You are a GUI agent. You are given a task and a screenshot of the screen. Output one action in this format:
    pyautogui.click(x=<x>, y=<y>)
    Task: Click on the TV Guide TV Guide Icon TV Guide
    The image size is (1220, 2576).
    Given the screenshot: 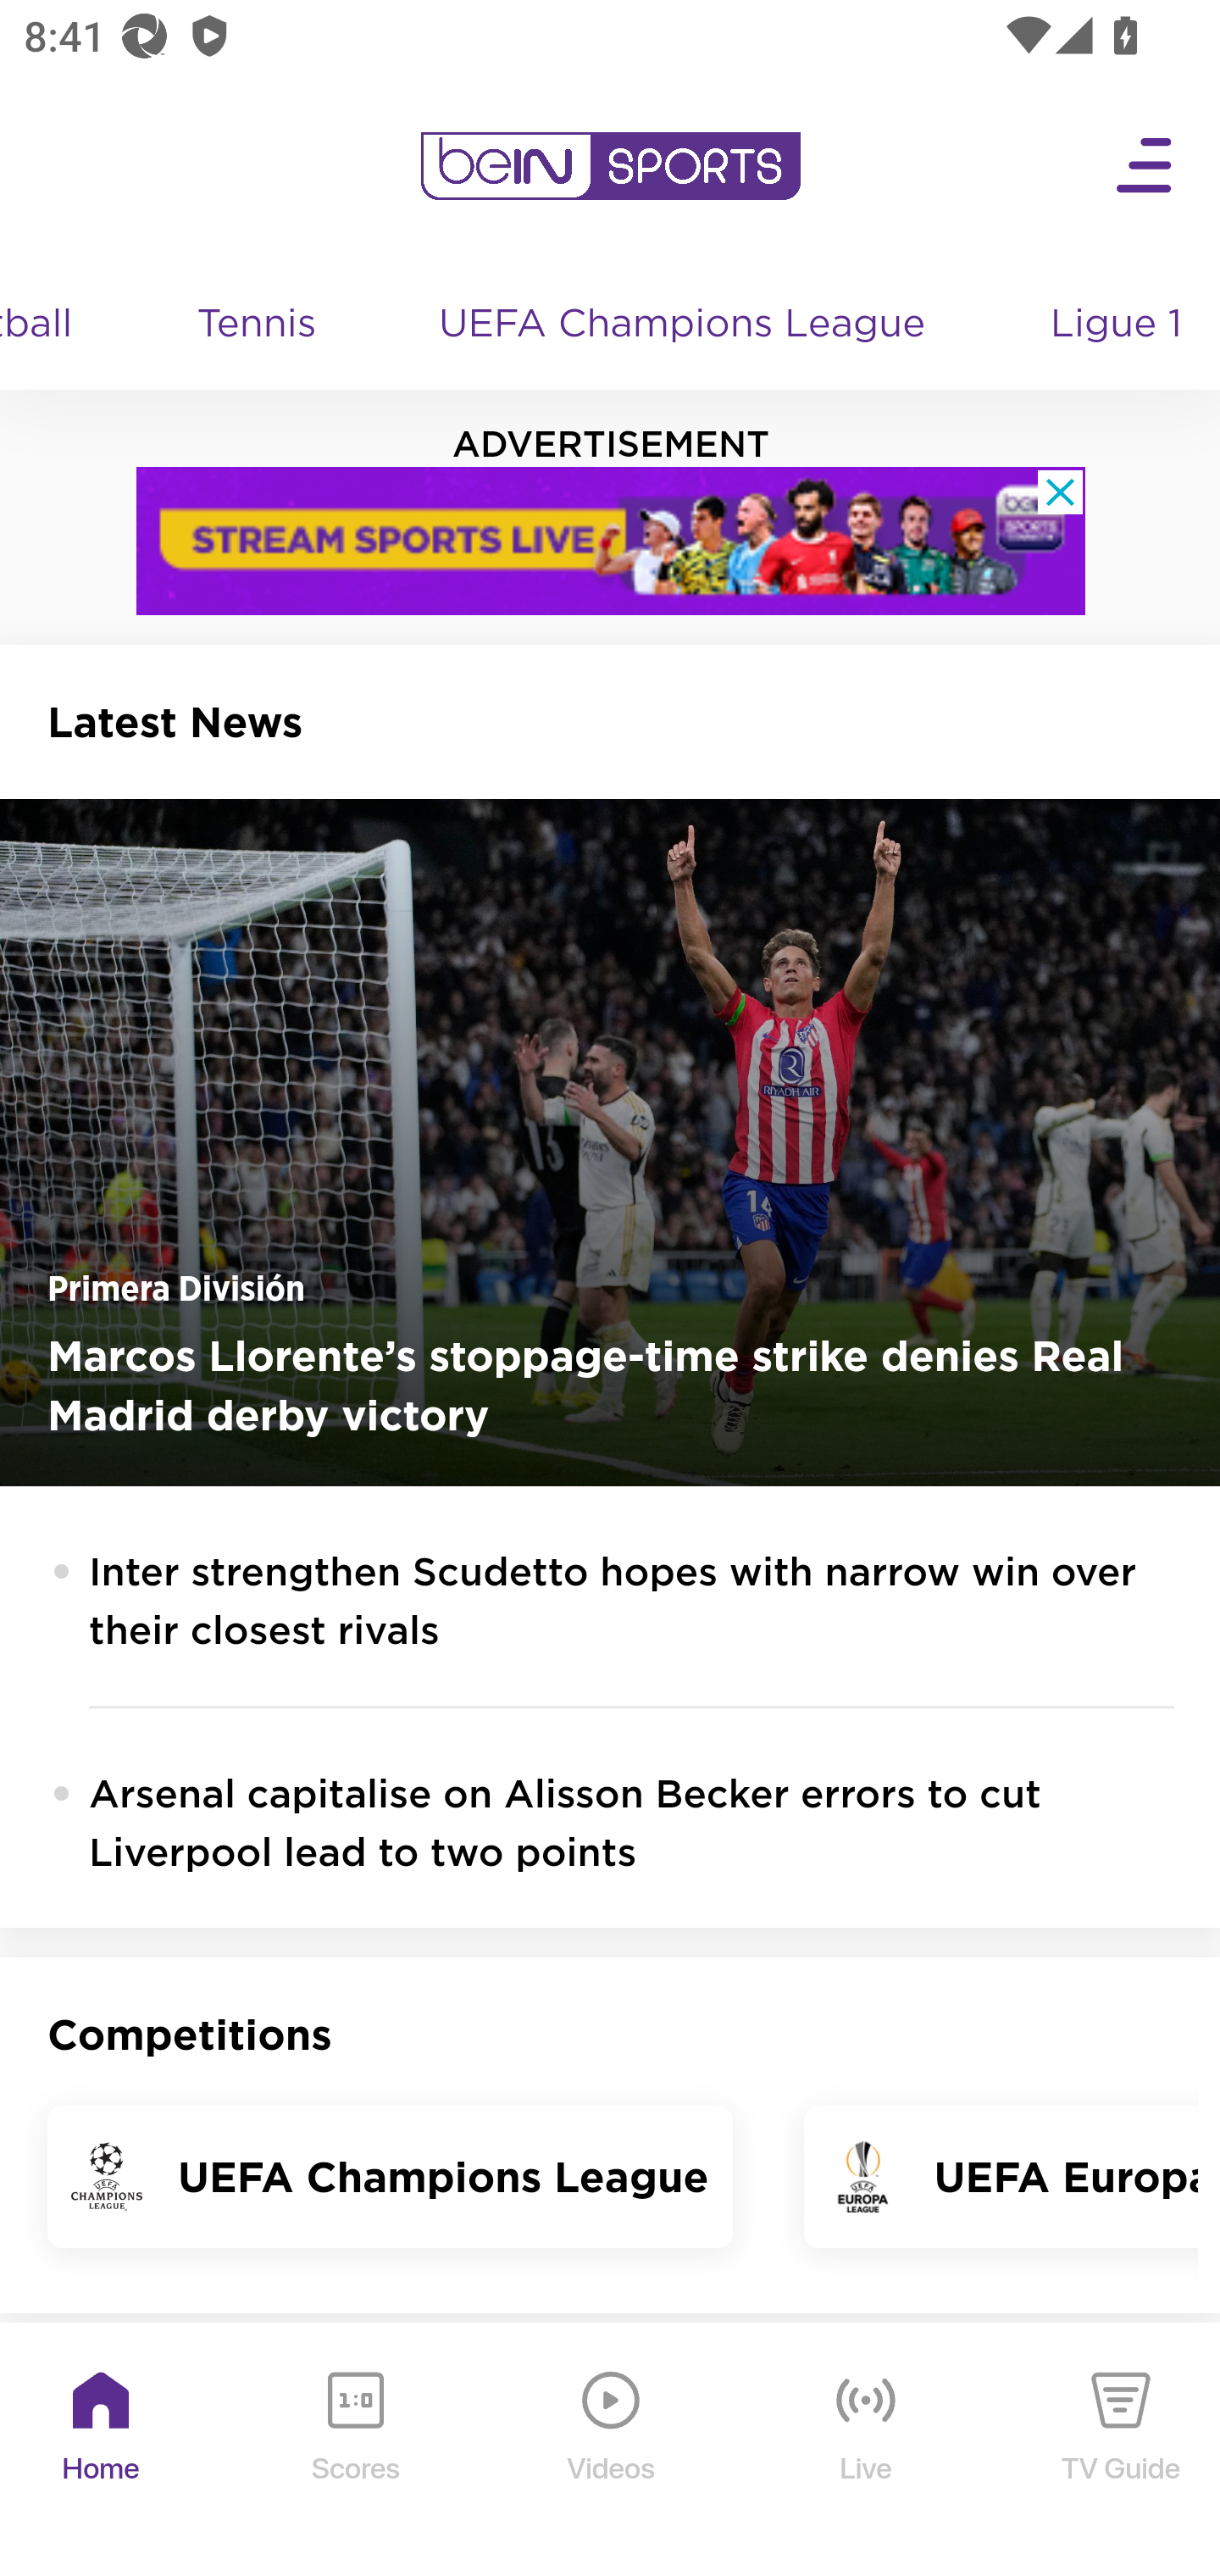 What is the action you would take?
    pyautogui.click(x=1122, y=2451)
    